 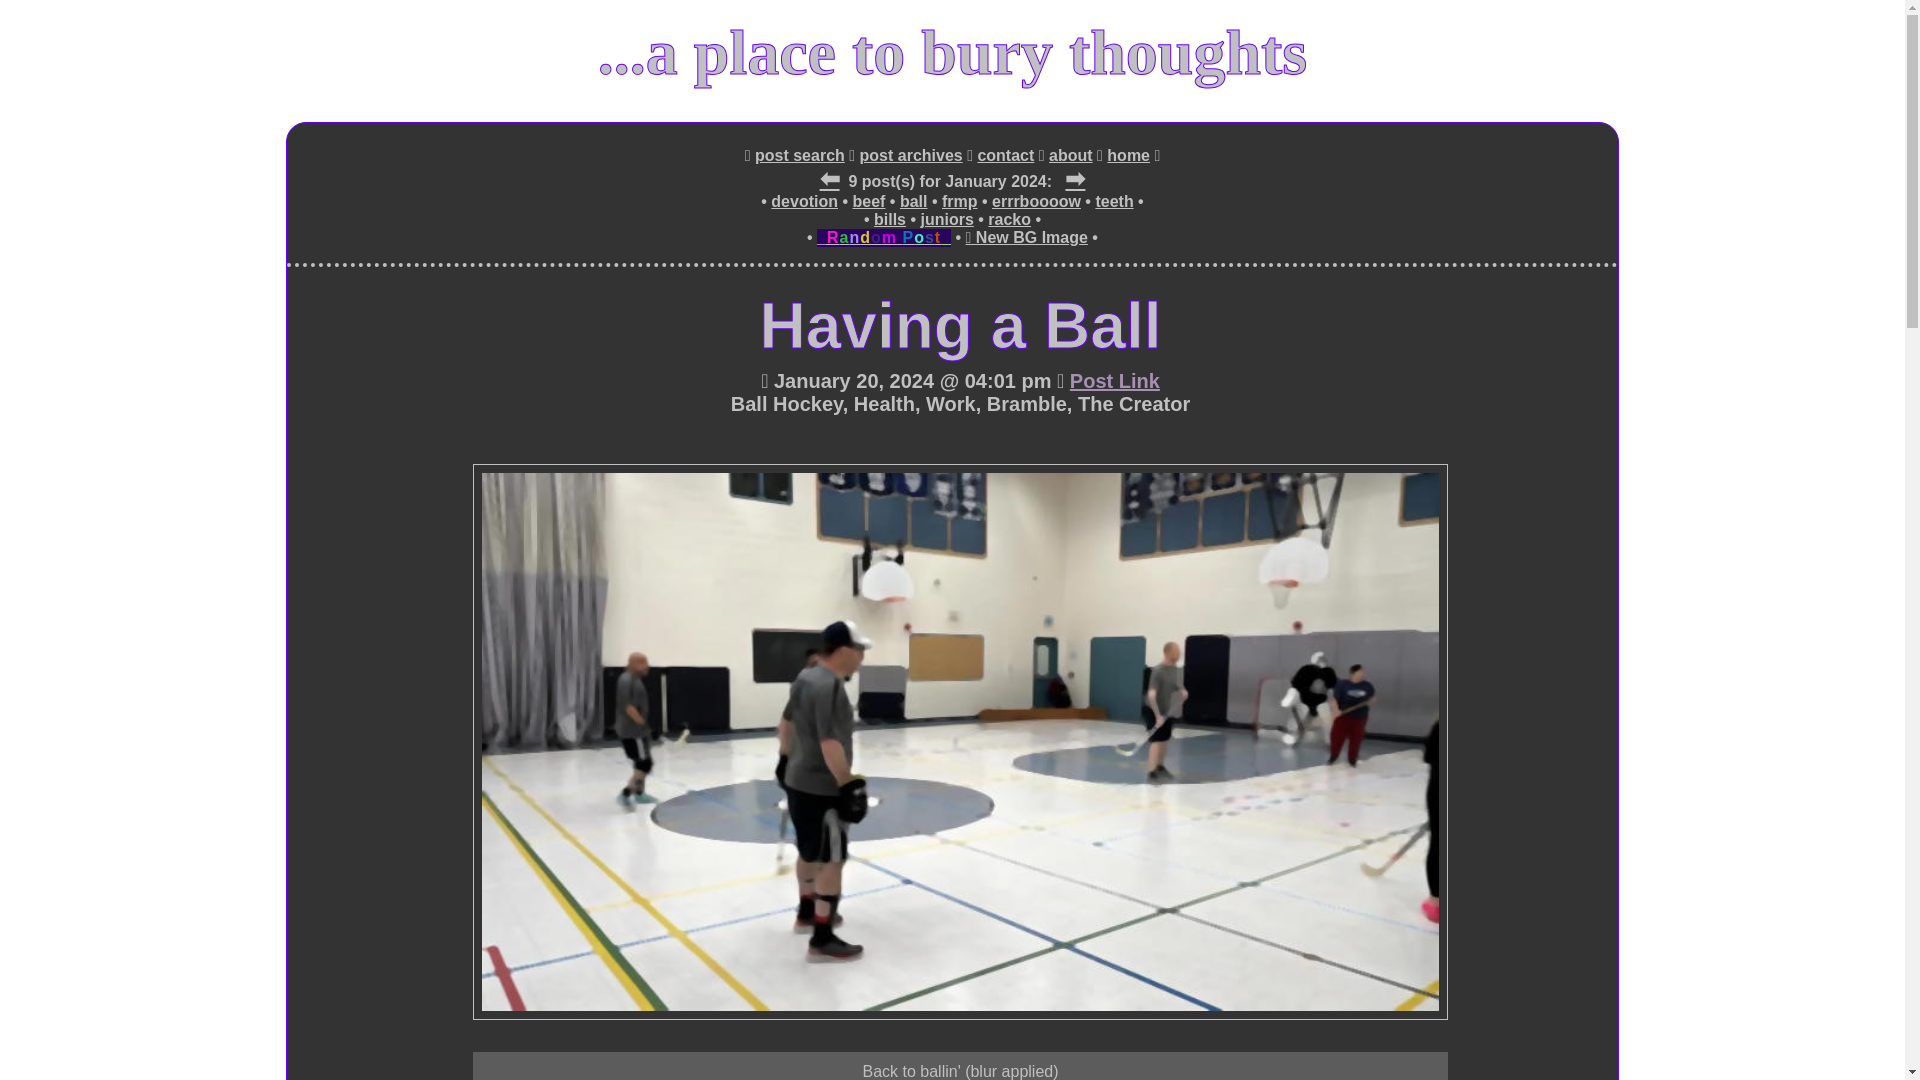 I want to click on bills, so click(x=890, y=219).